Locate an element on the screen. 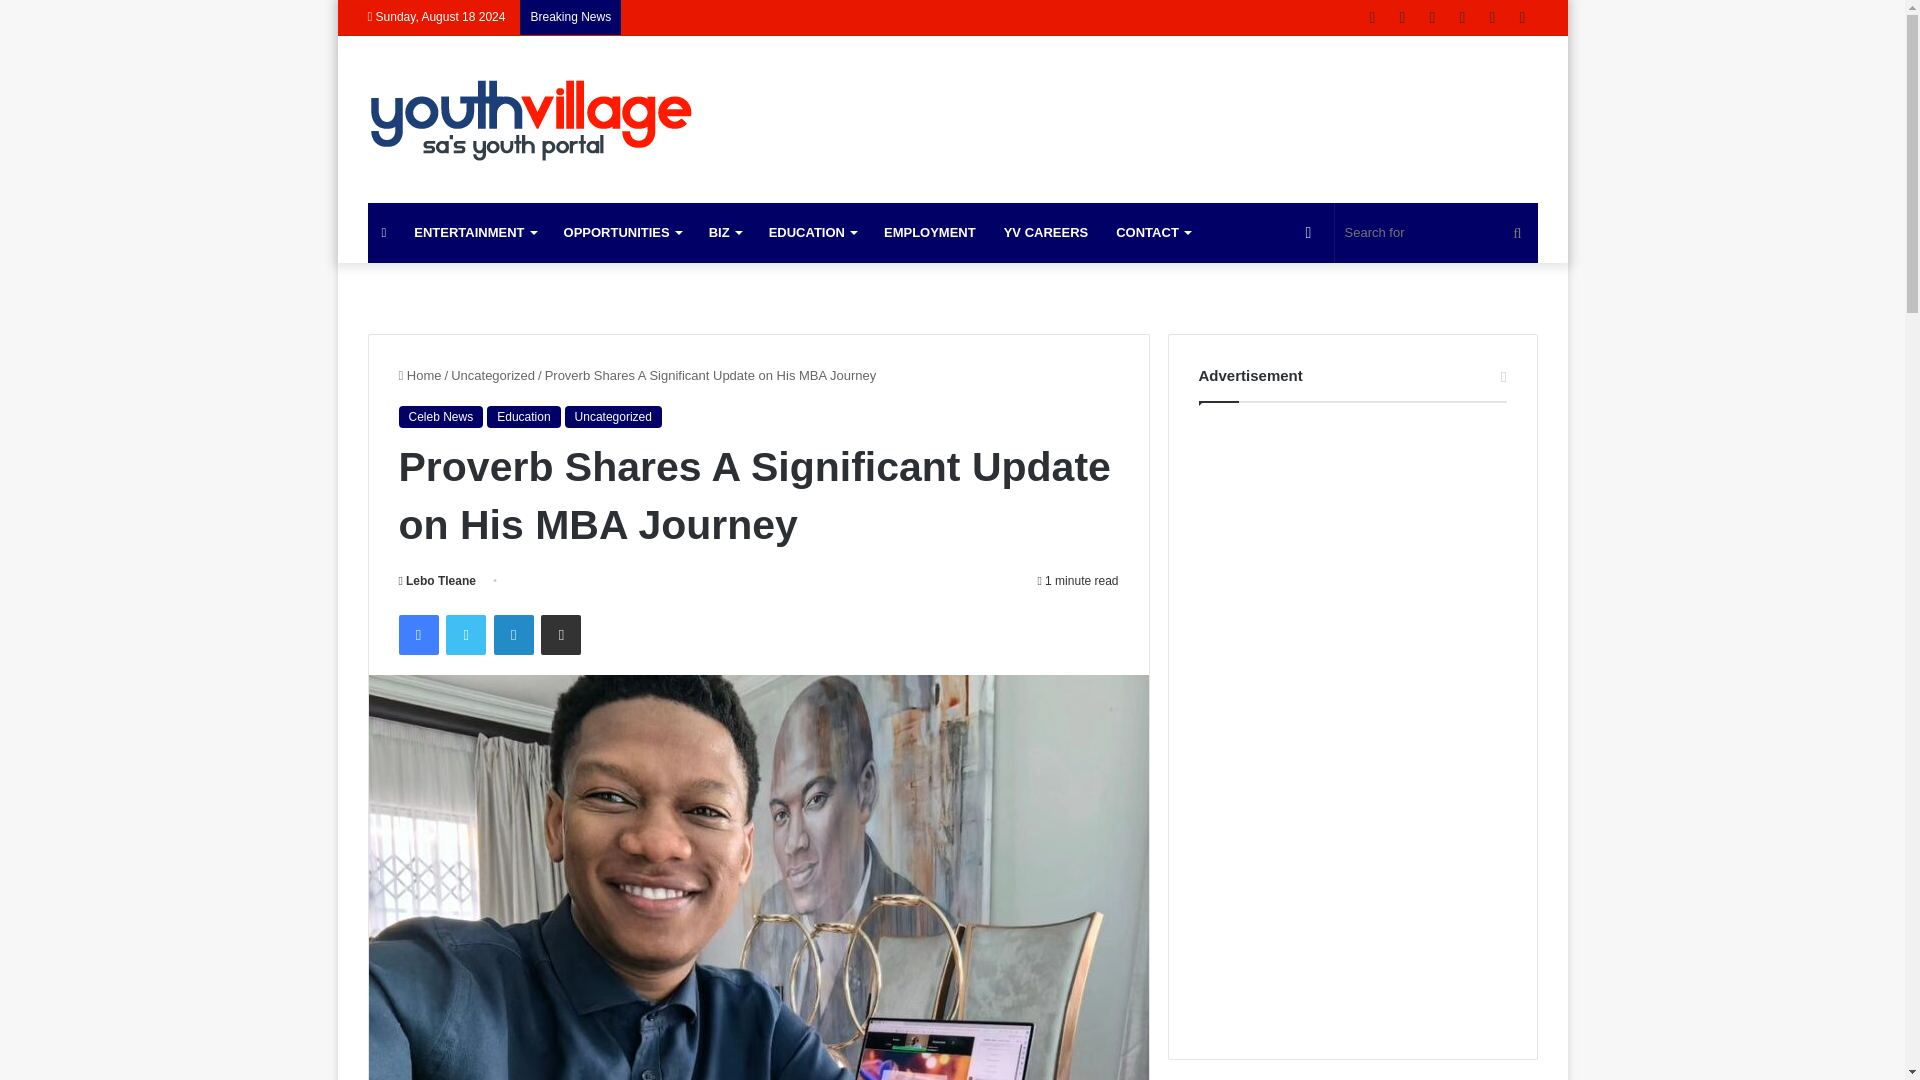 Image resolution: width=1920 pixels, height=1080 pixels. Facebook is located at coordinates (417, 634).